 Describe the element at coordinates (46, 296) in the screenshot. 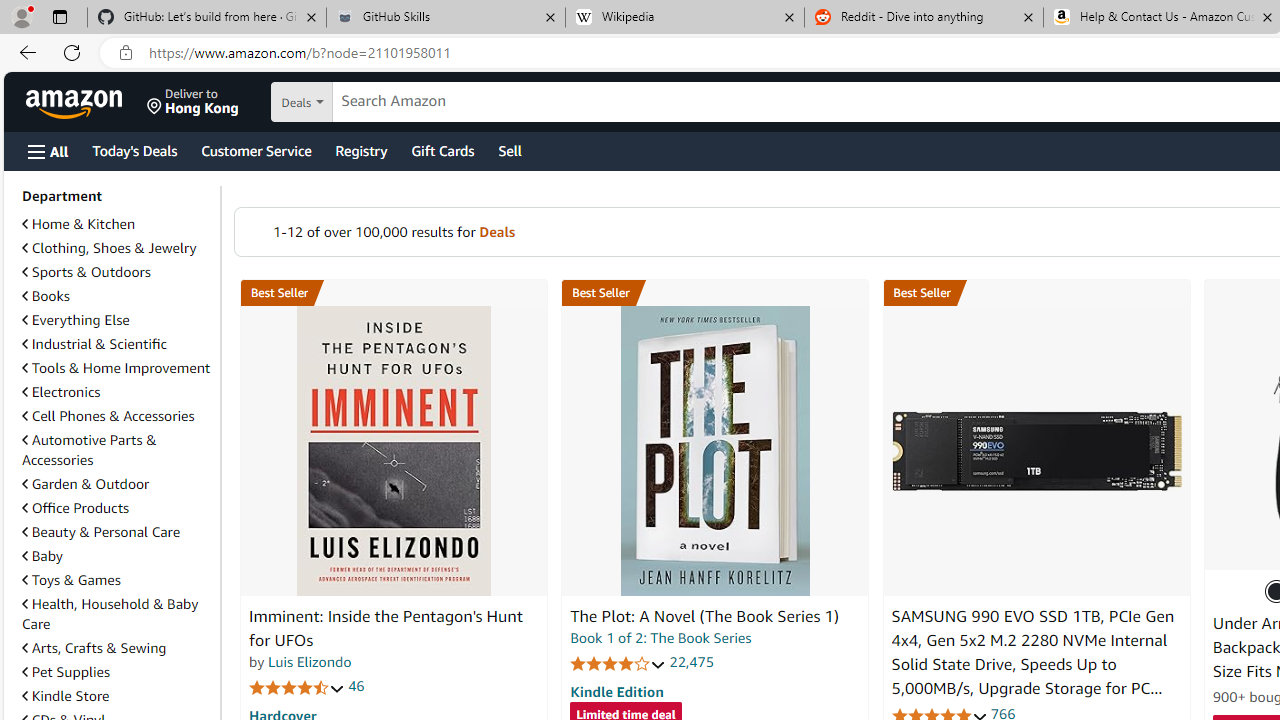

I see `Books` at that location.